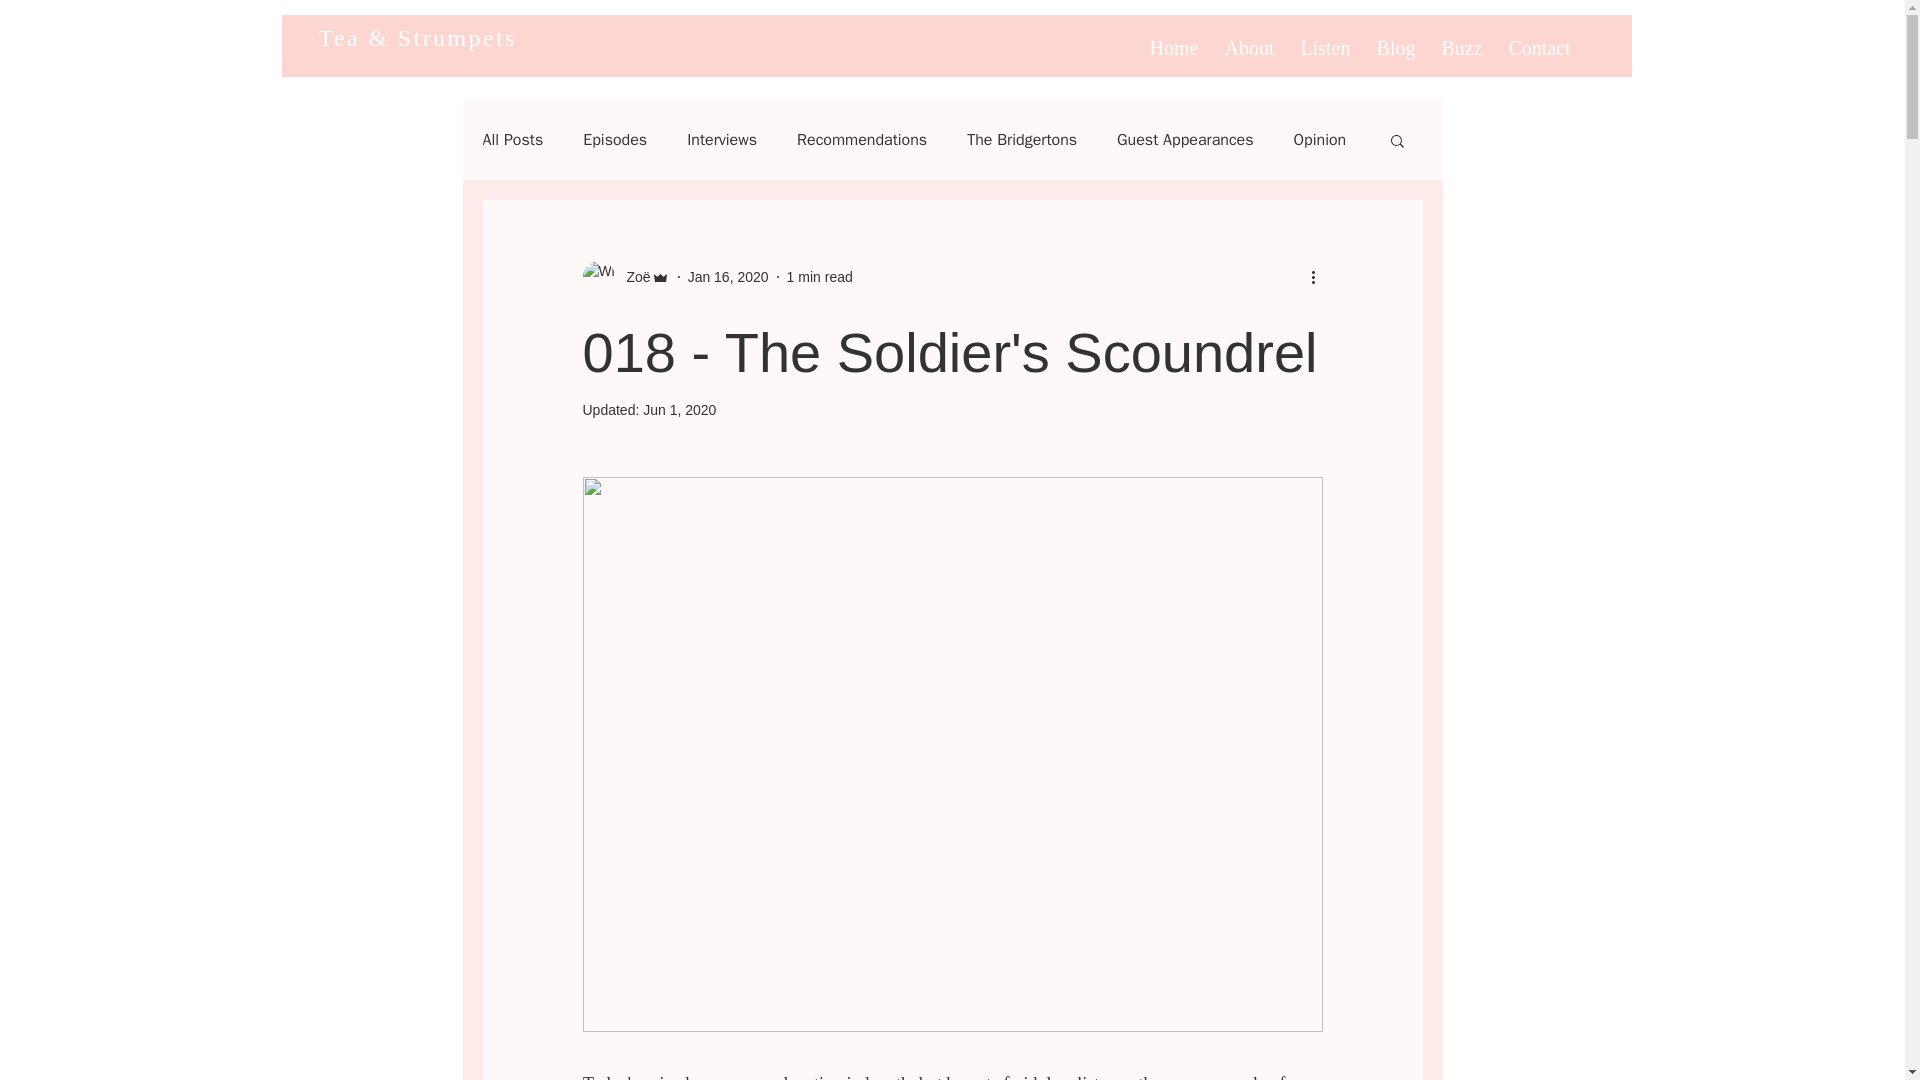 The width and height of the screenshot is (1920, 1080). Describe the element at coordinates (512, 140) in the screenshot. I see `All Posts` at that location.